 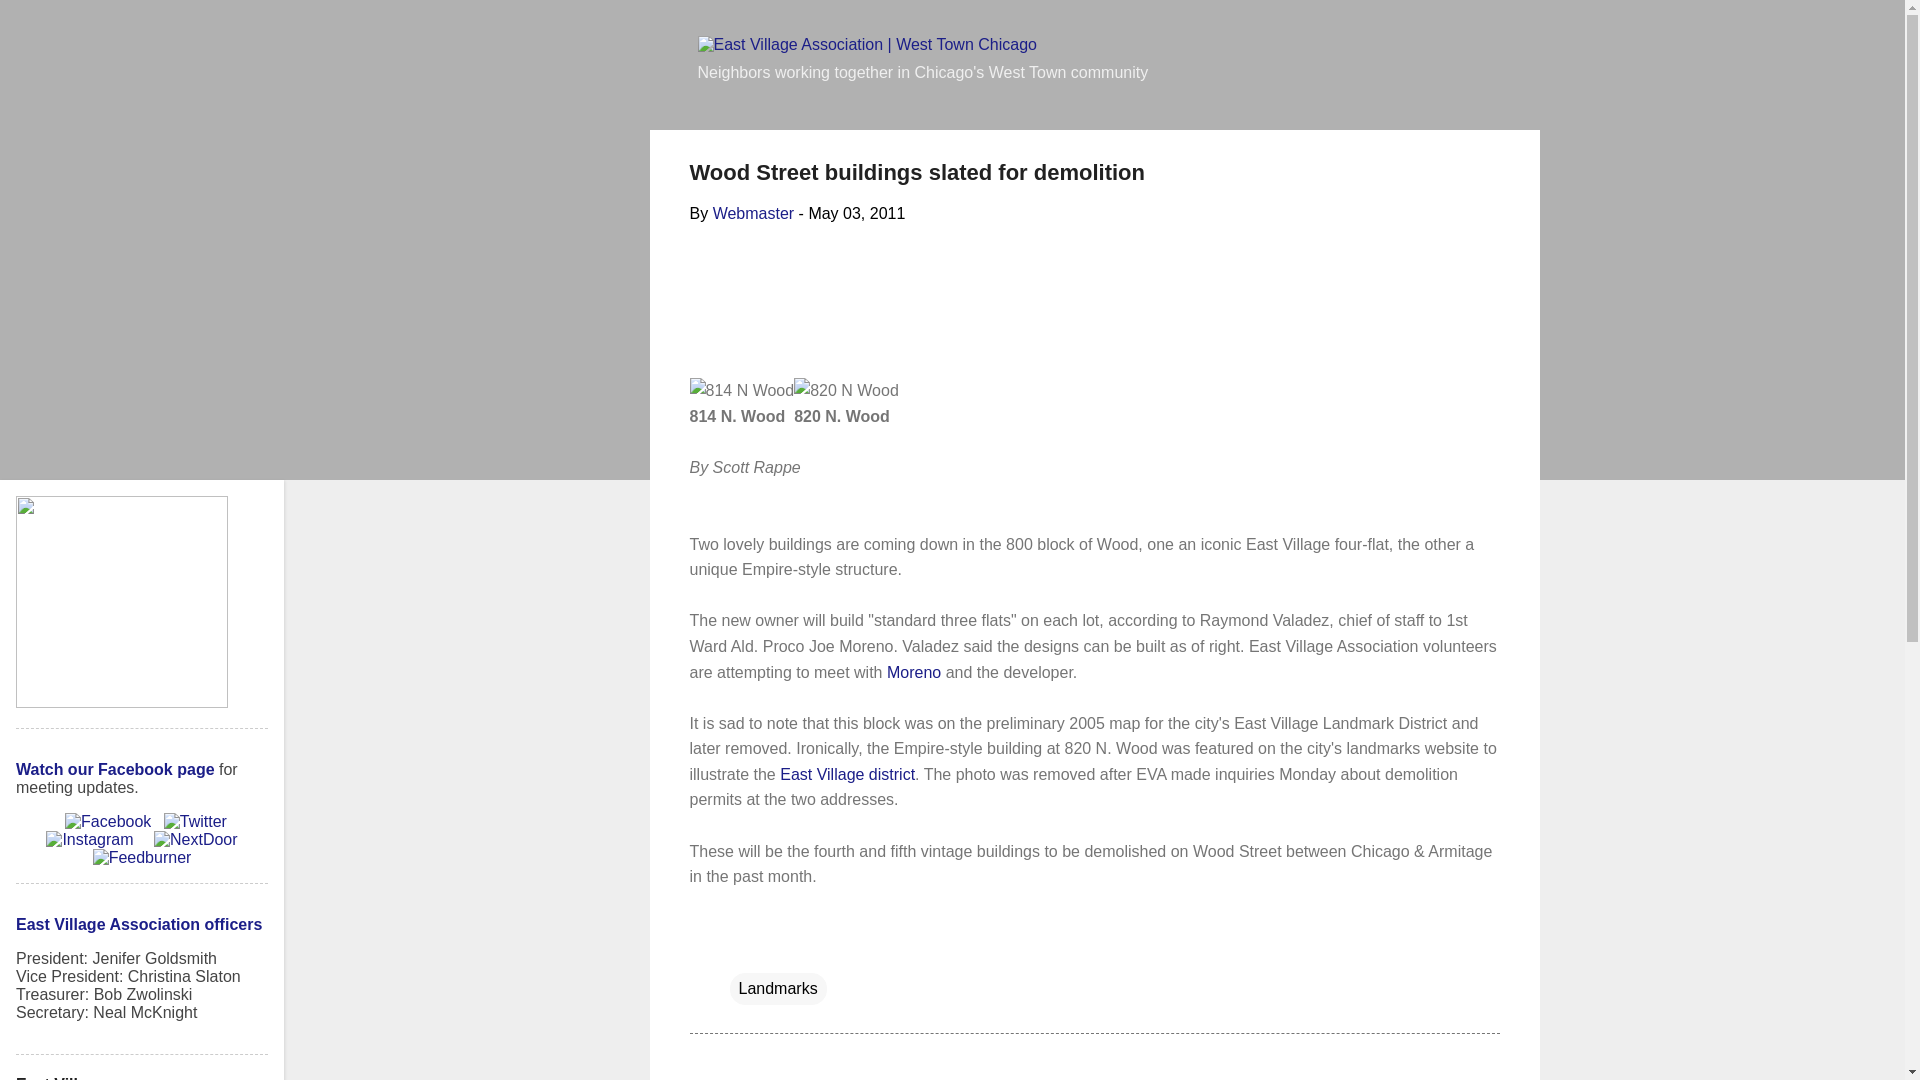 What do you see at coordinates (778, 989) in the screenshot?
I see `Landmarks` at bounding box center [778, 989].